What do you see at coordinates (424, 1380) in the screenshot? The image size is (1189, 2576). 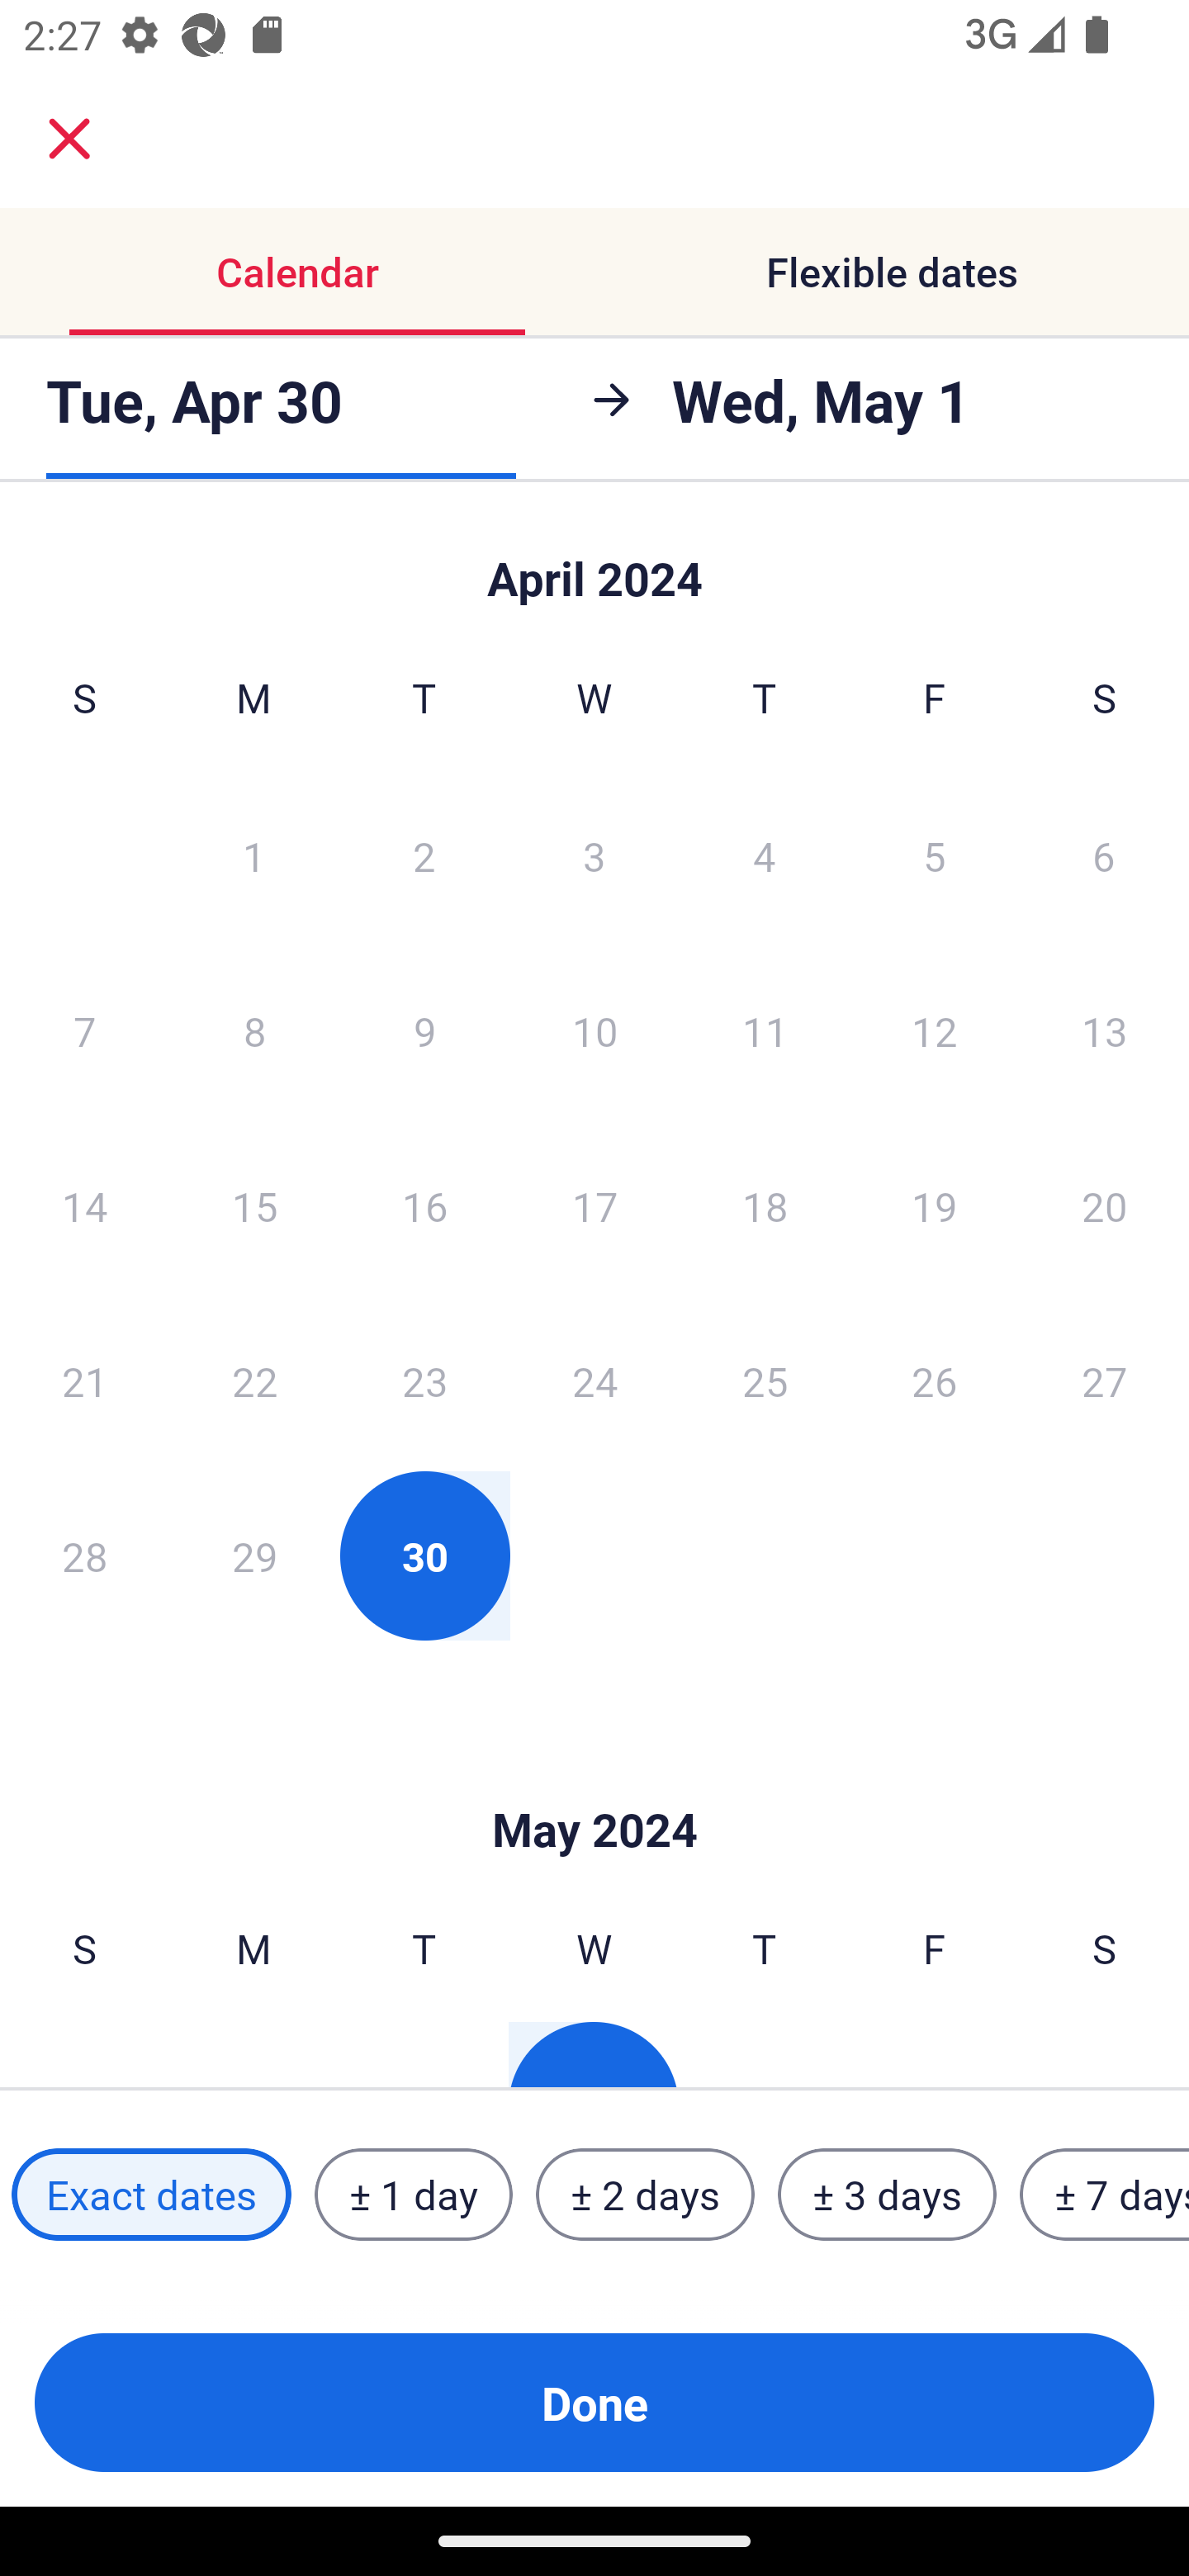 I see `23 Tuesday, April 23, 2024` at bounding box center [424, 1380].